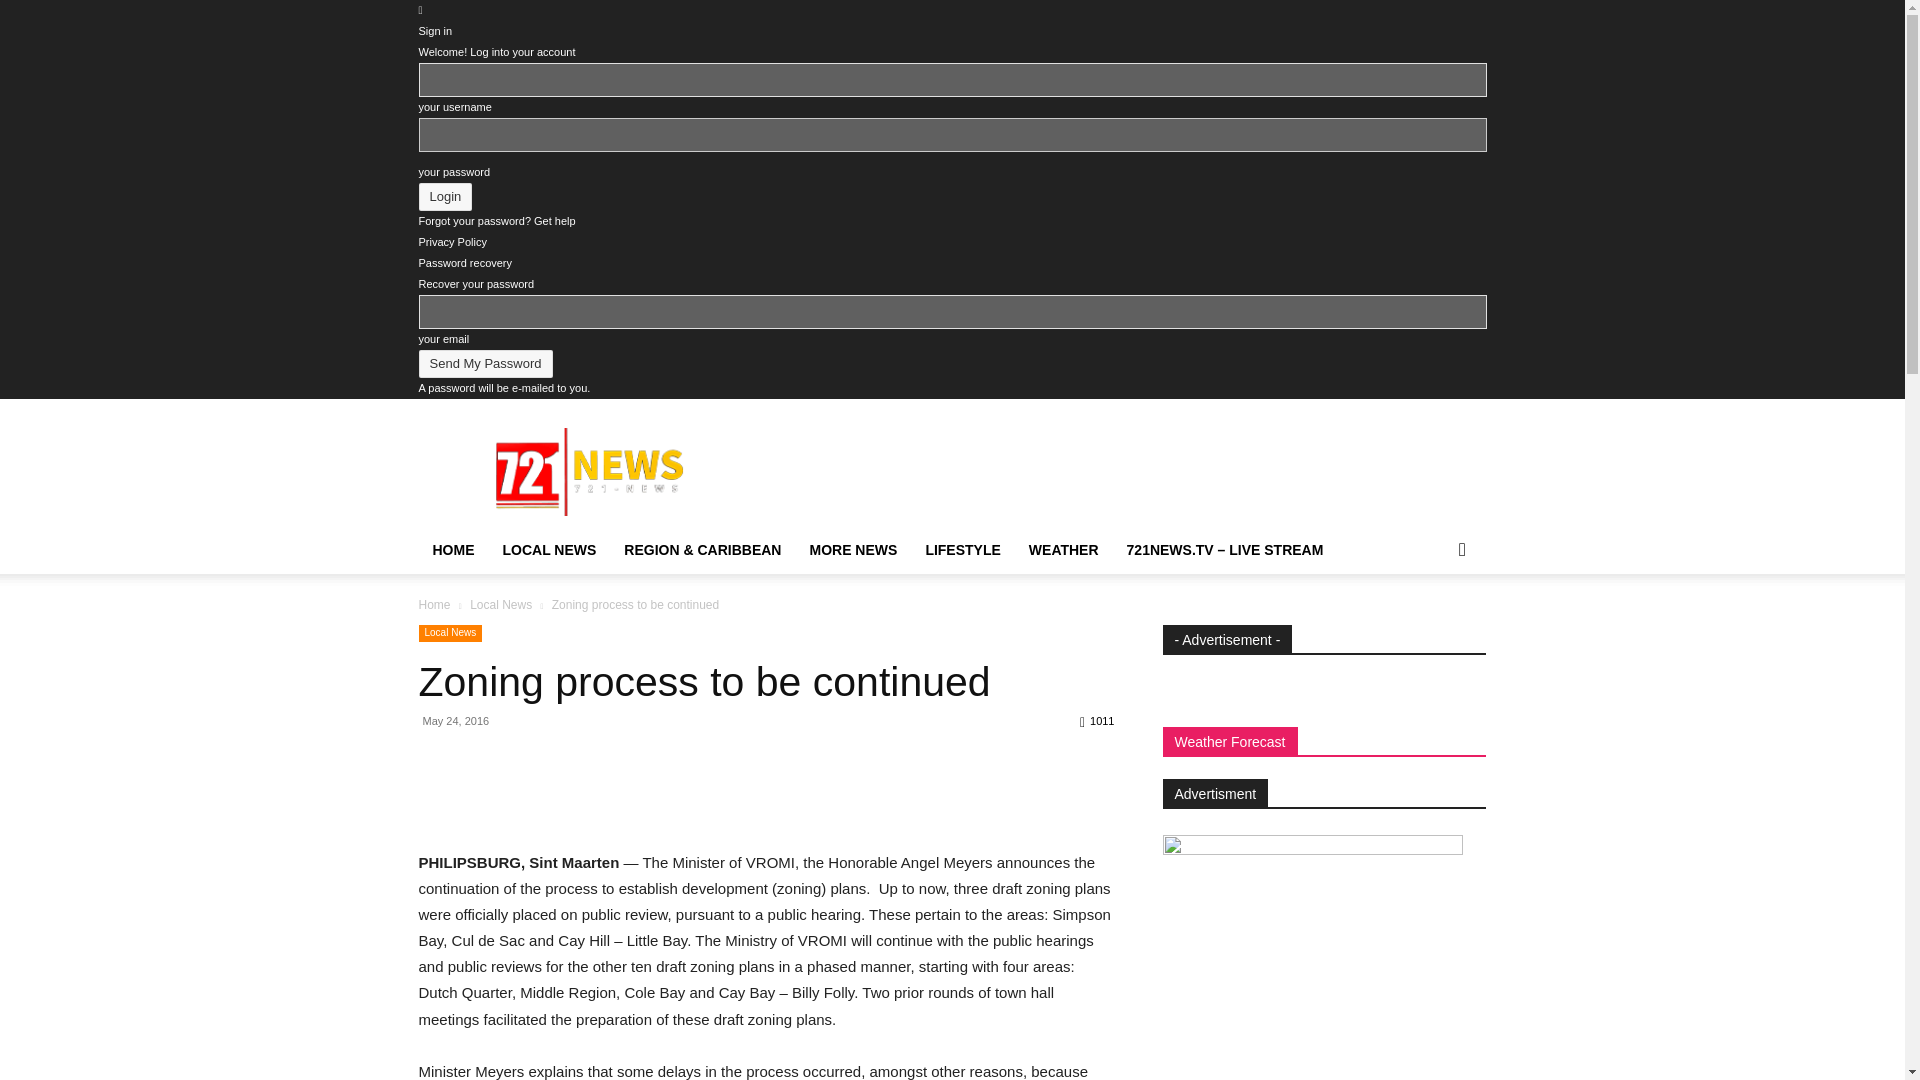 This screenshot has height=1080, width=1920. I want to click on Send My Password, so click(485, 364).